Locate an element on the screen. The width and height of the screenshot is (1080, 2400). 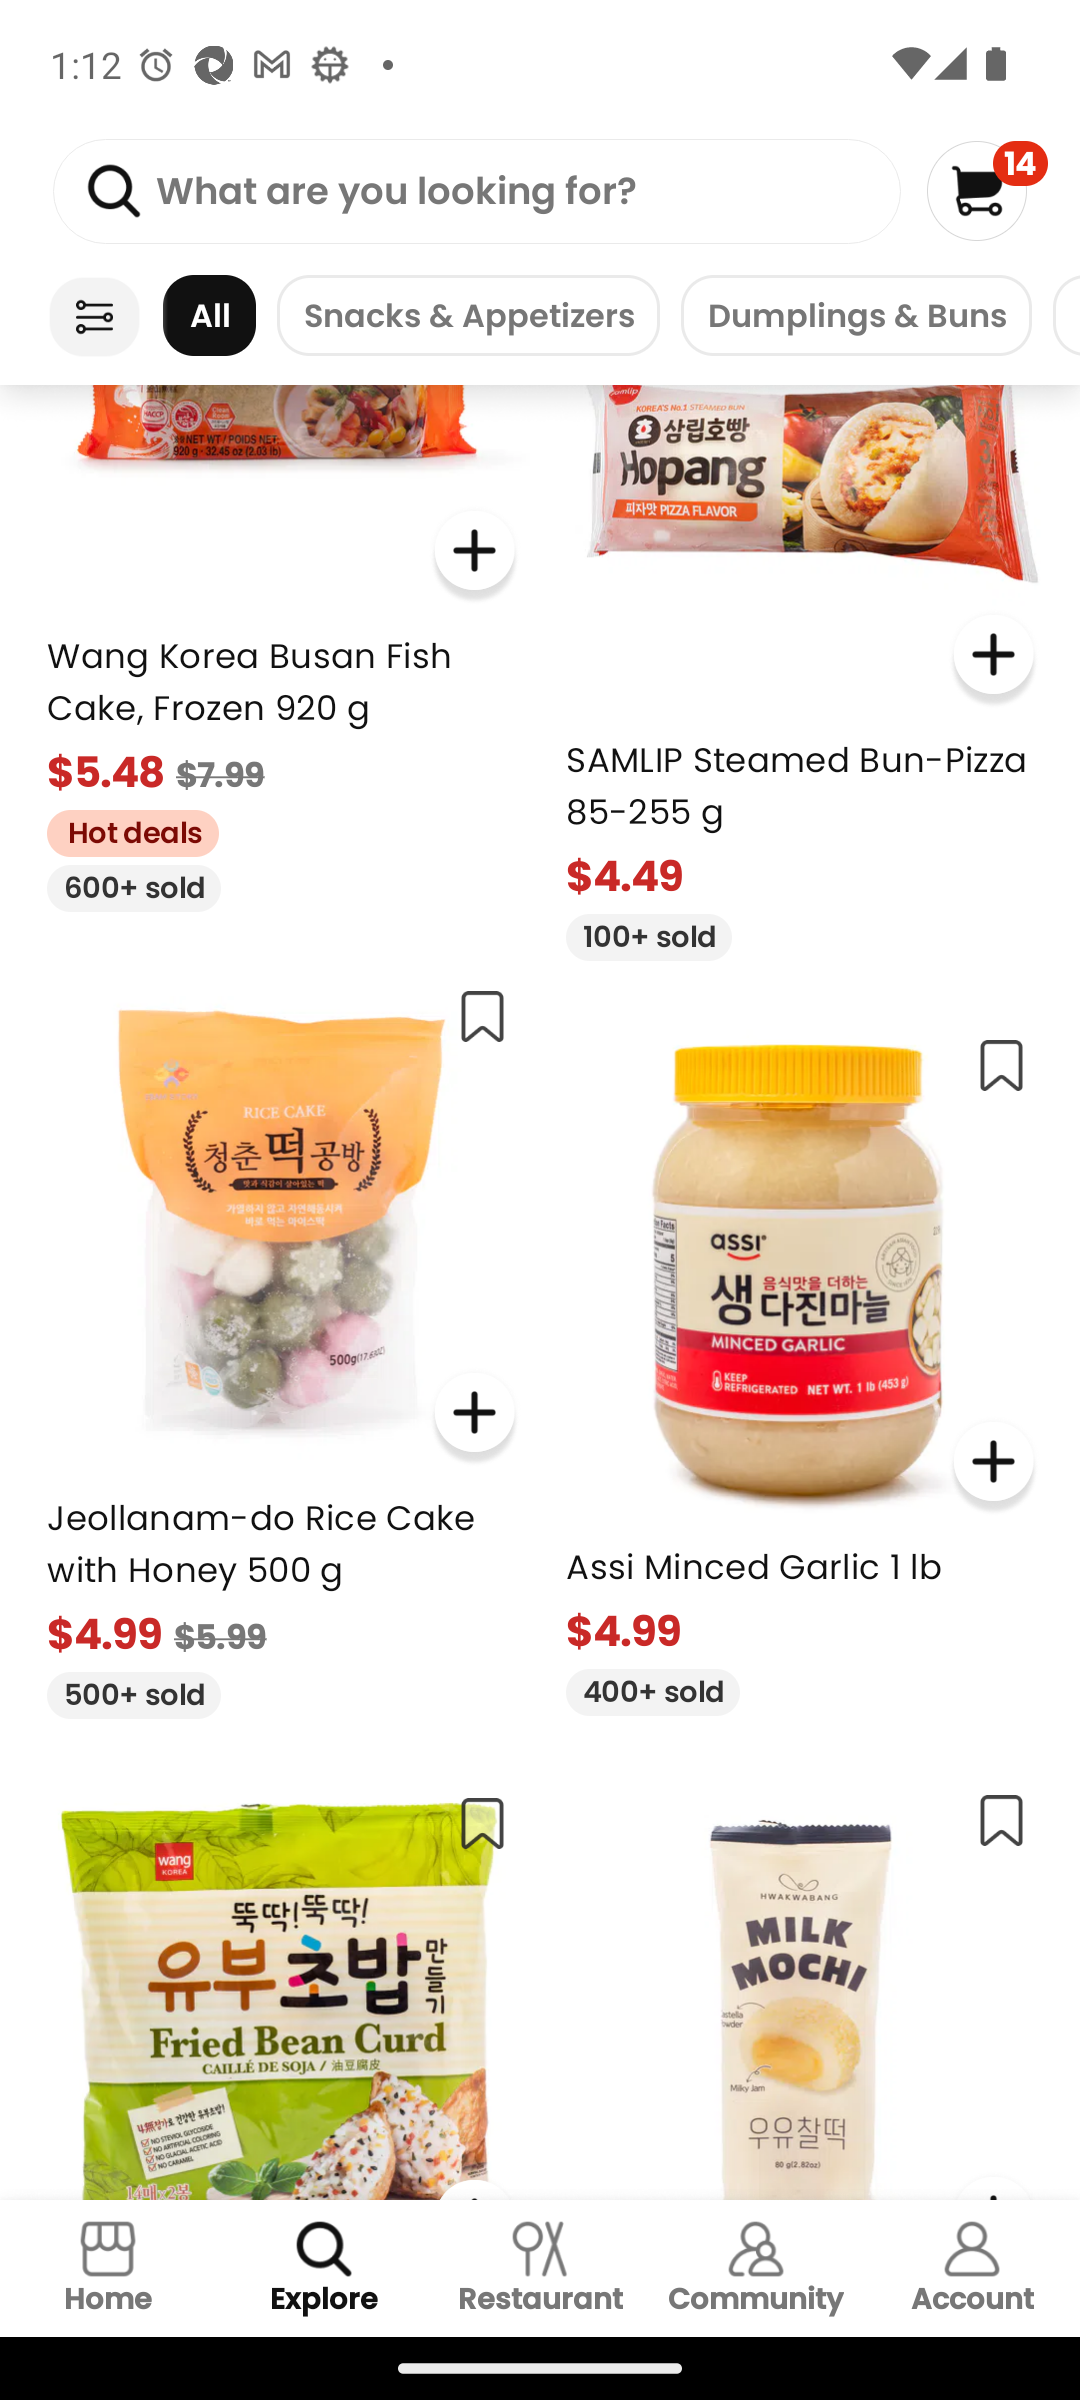
Community is located at coordinates (756, 2268).